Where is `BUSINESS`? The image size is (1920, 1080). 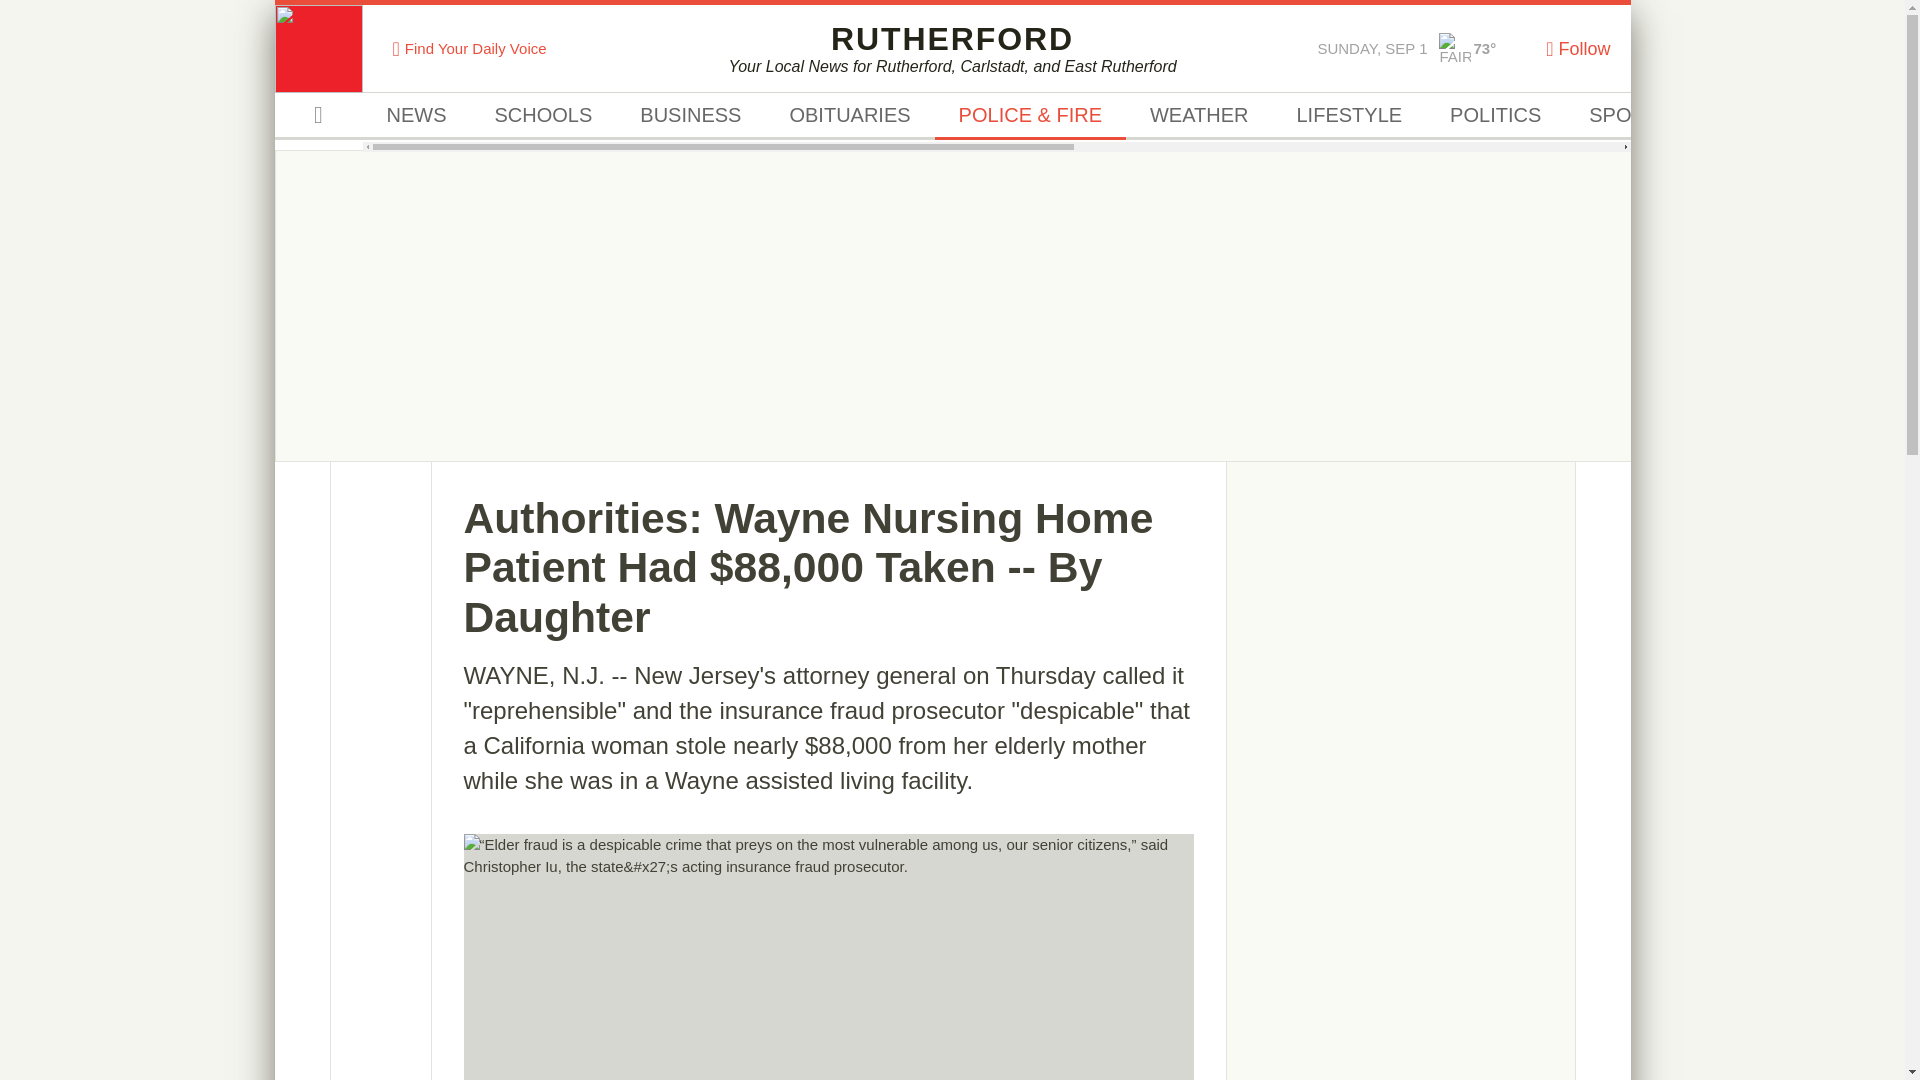
BUSINESS is located at coordinates (690, 116).